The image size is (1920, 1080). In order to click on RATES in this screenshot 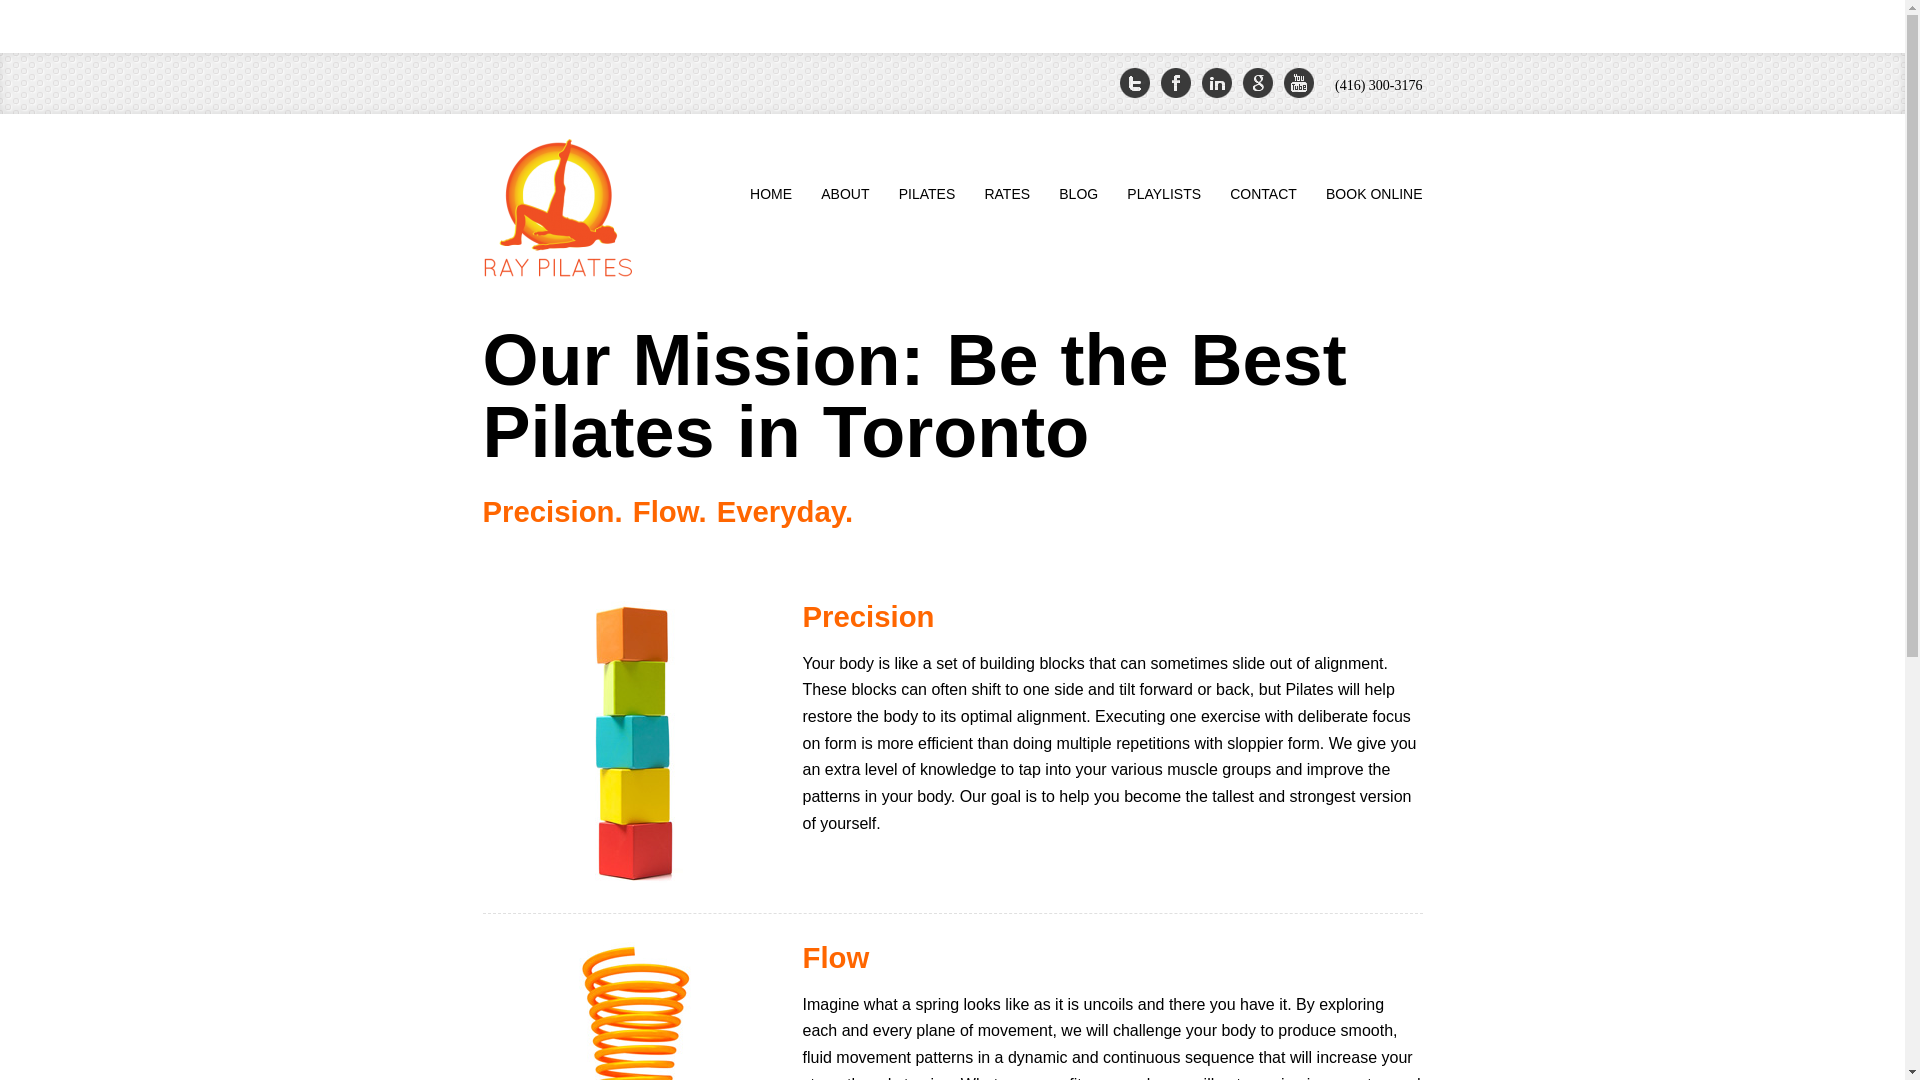, I will do `click(1006, 194)`.